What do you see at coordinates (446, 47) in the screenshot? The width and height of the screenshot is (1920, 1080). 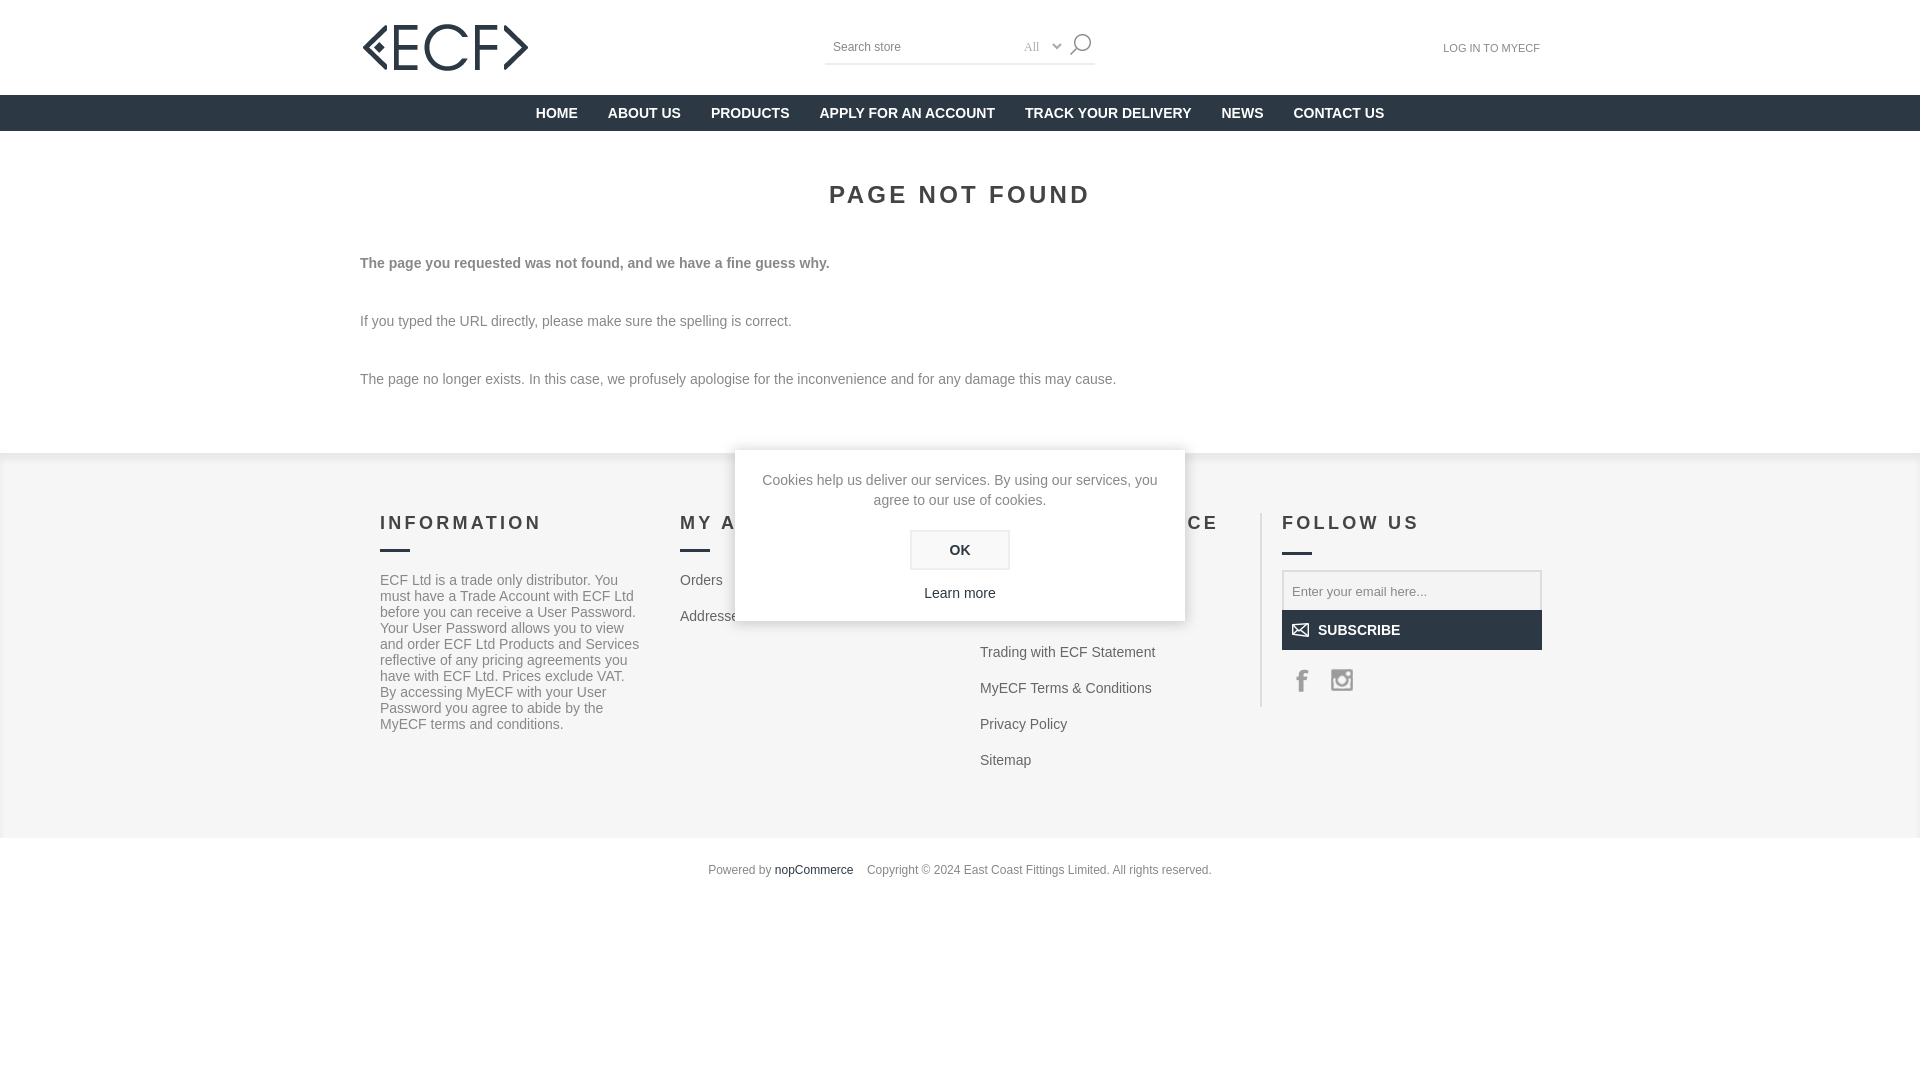 I see `East Coast Fittings Limited` at bounding box center [446, 47].